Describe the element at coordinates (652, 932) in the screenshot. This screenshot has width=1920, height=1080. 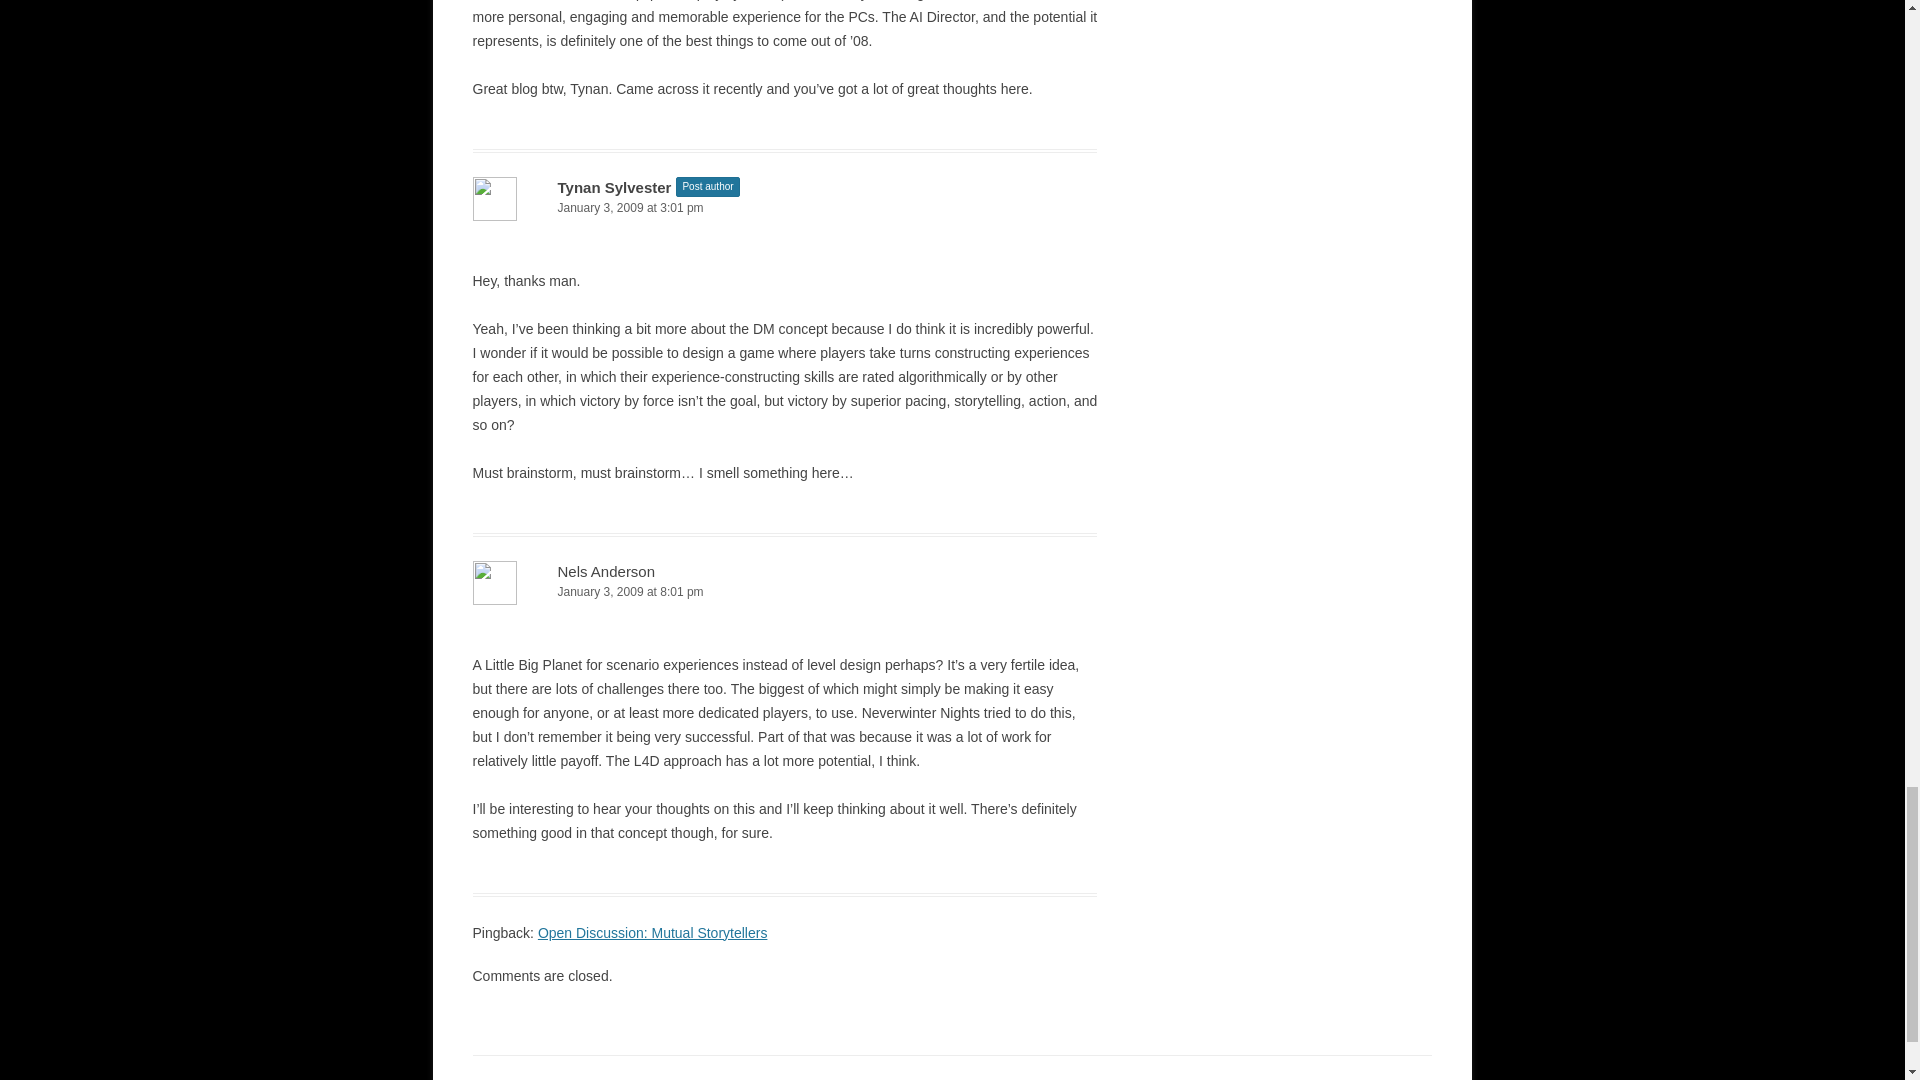
I see `Open Discussion: Mutual Storytellers` at that location.